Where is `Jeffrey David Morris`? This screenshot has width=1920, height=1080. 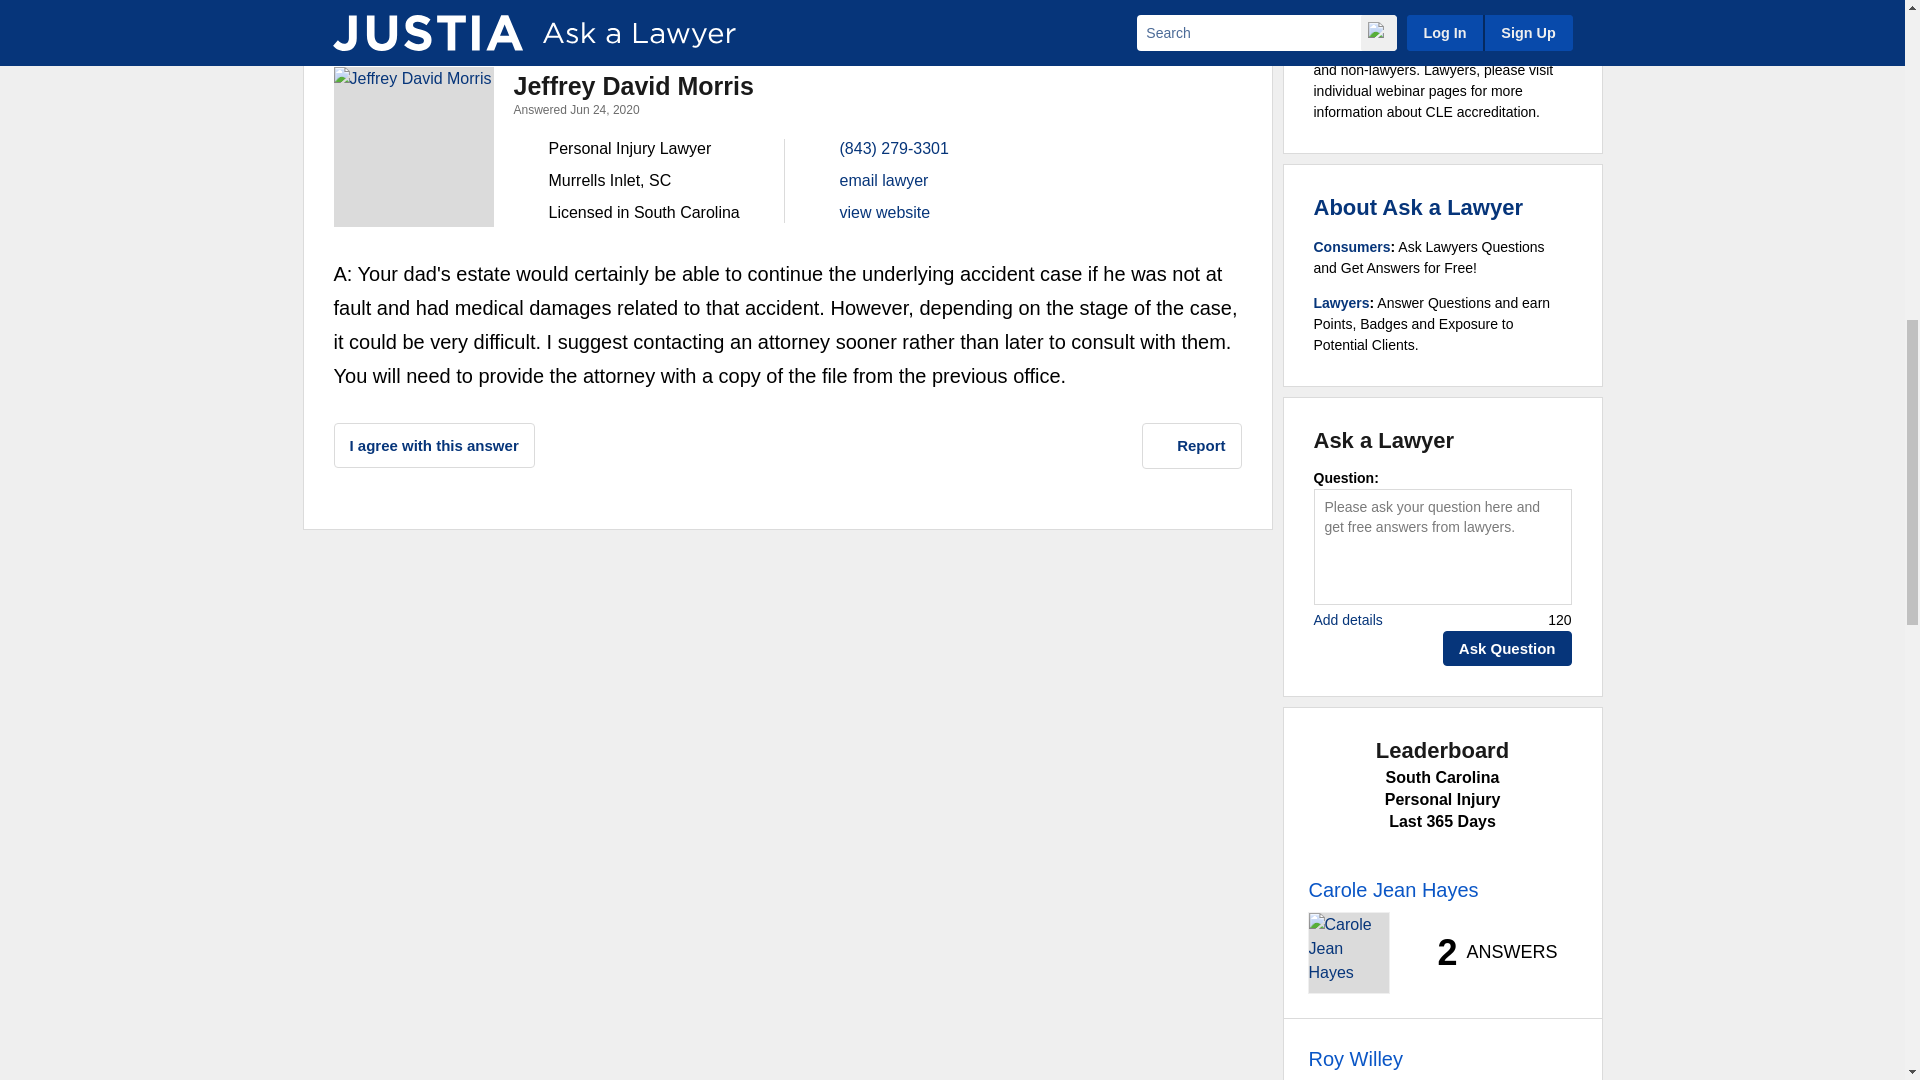
Jeffrey David Morris is located at coordinates (414, 146).